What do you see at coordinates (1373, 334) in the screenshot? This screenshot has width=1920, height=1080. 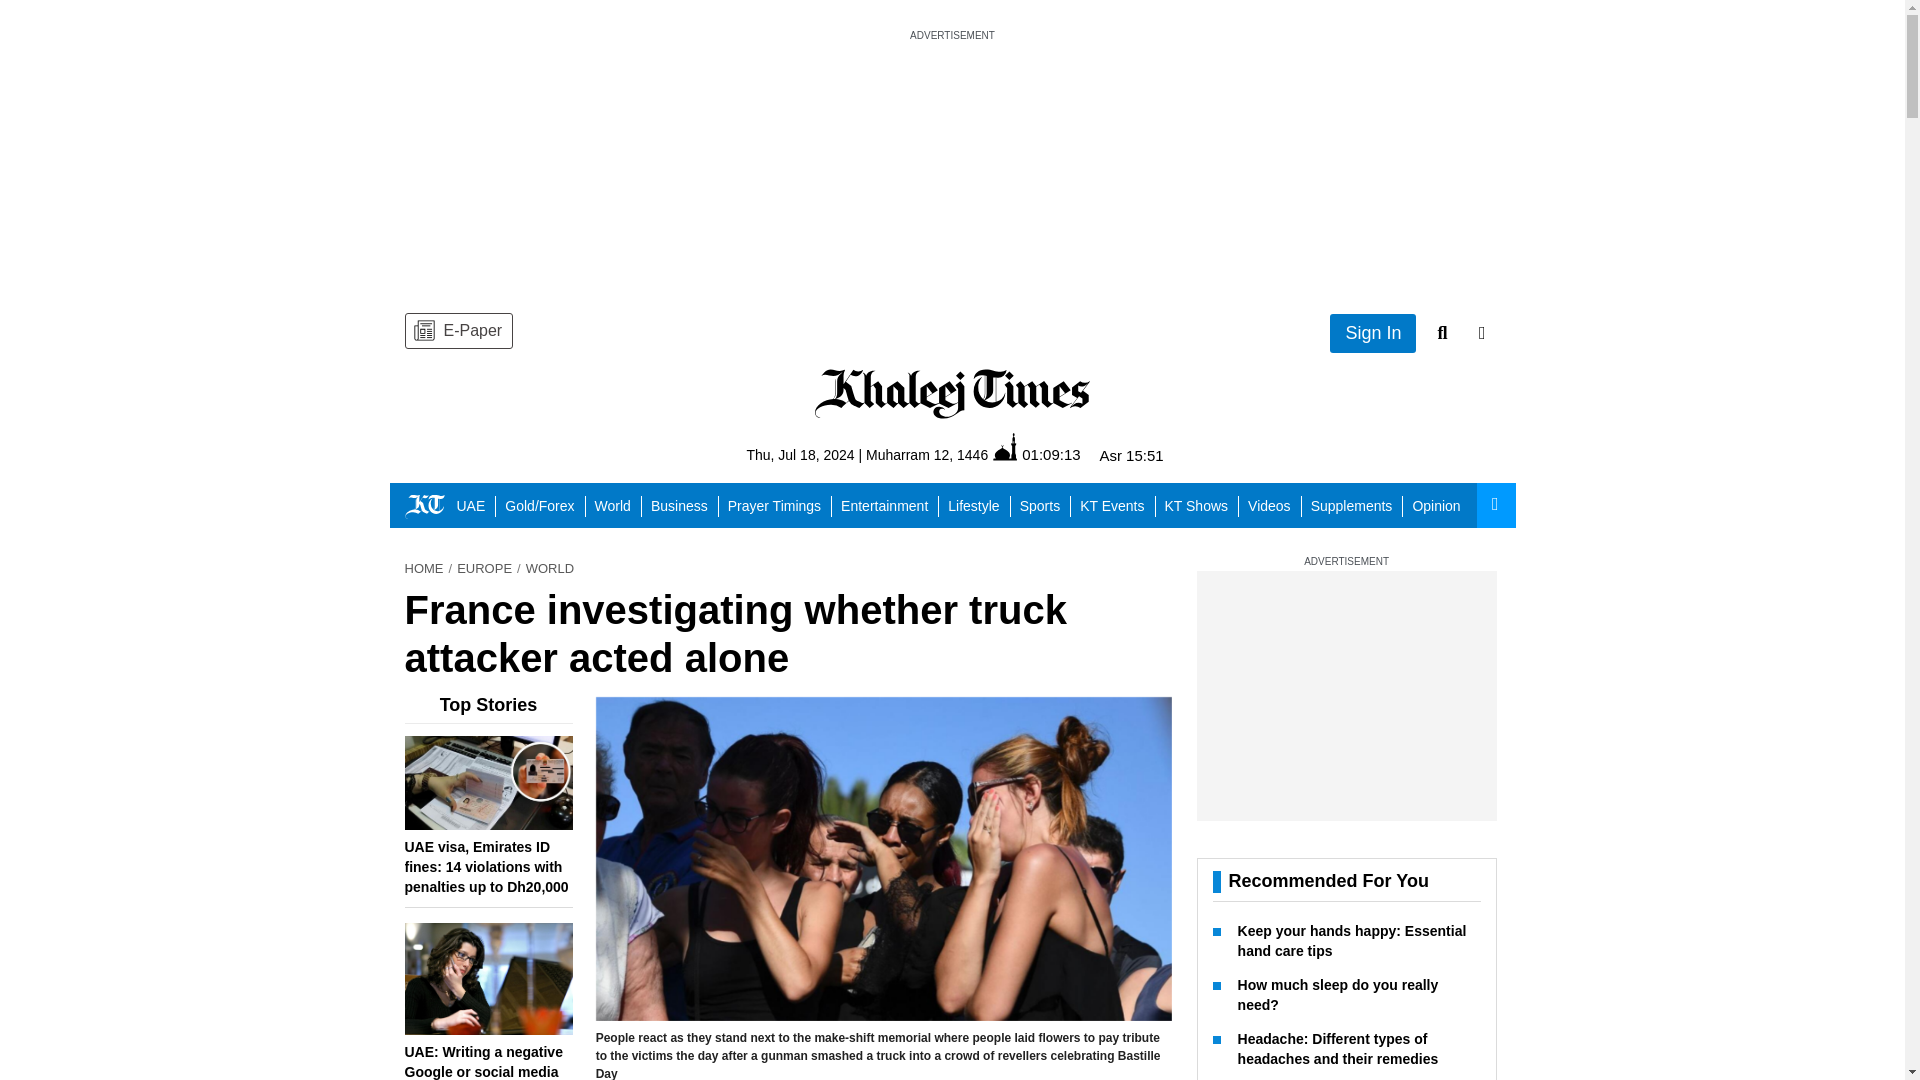 I see `Sign In` at bounding box center [1373, 334].